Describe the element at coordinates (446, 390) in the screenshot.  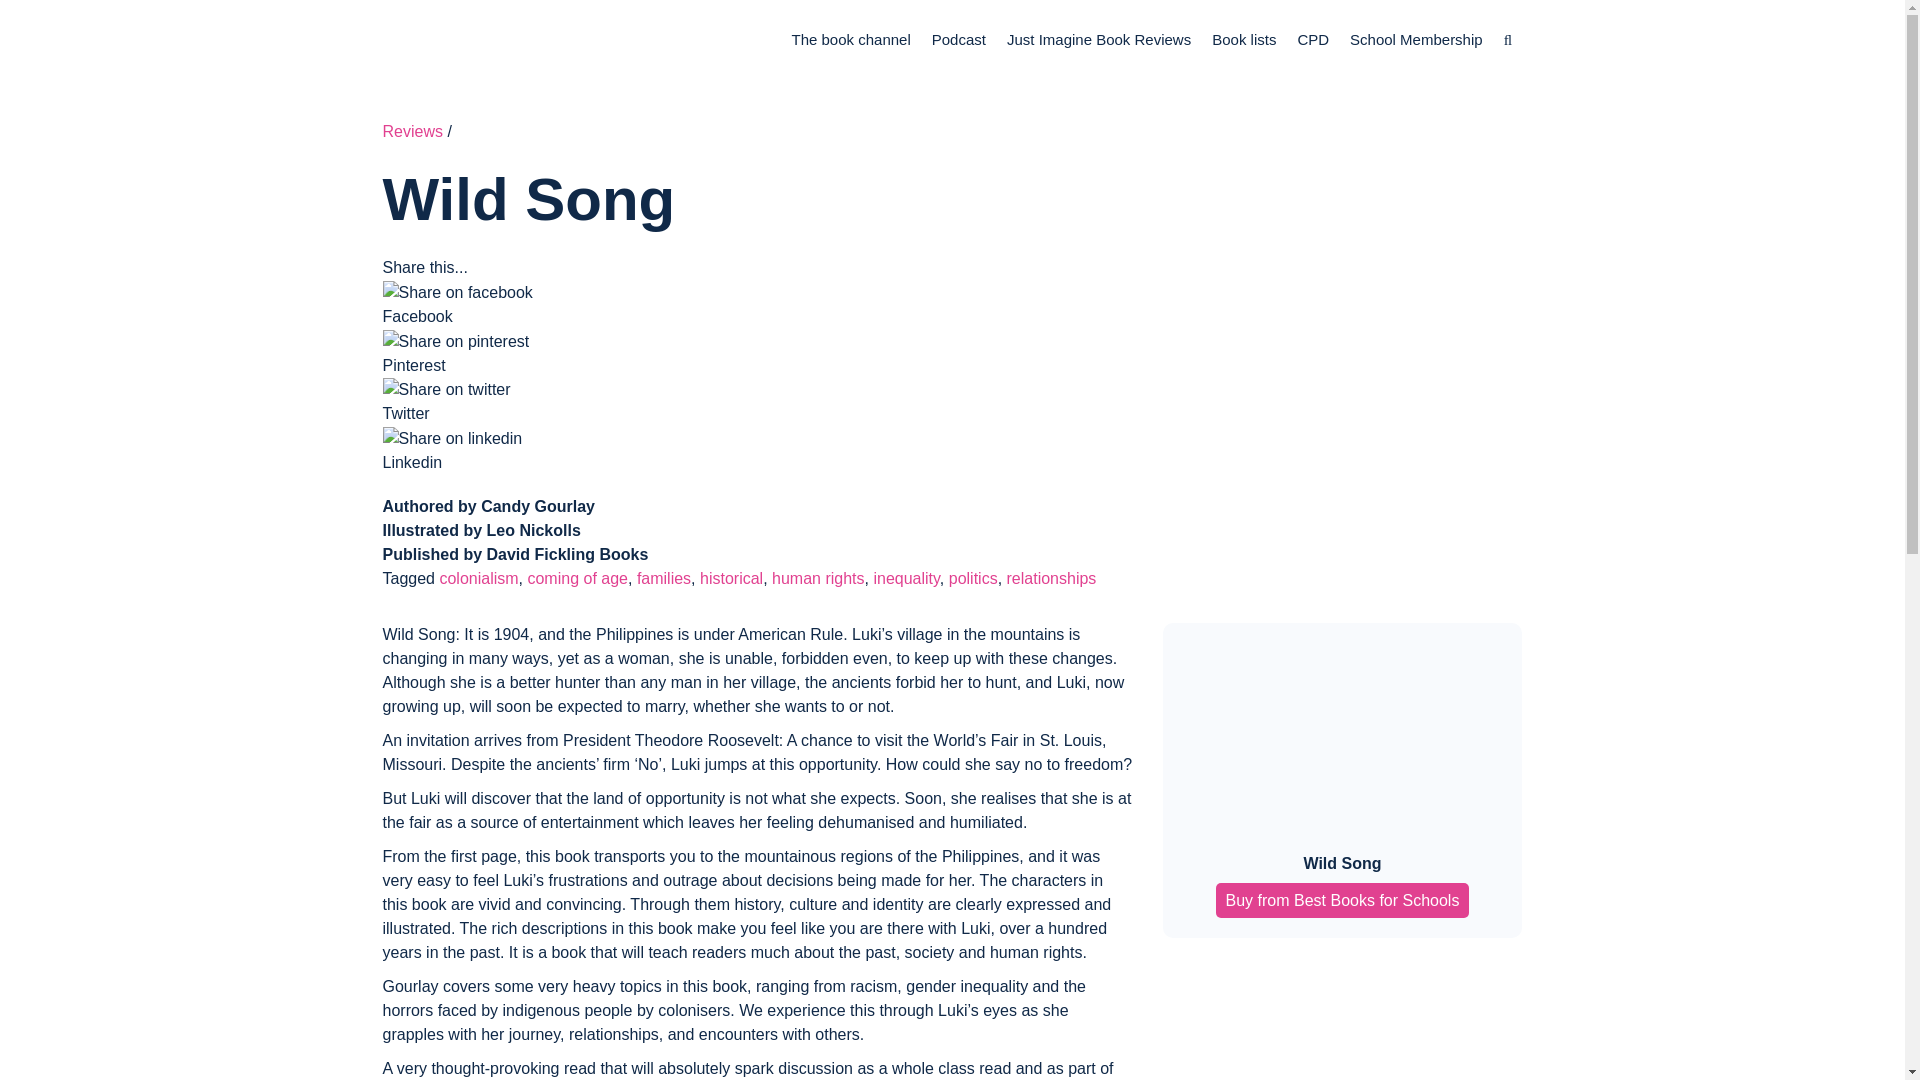
I see `twitter` at that location.